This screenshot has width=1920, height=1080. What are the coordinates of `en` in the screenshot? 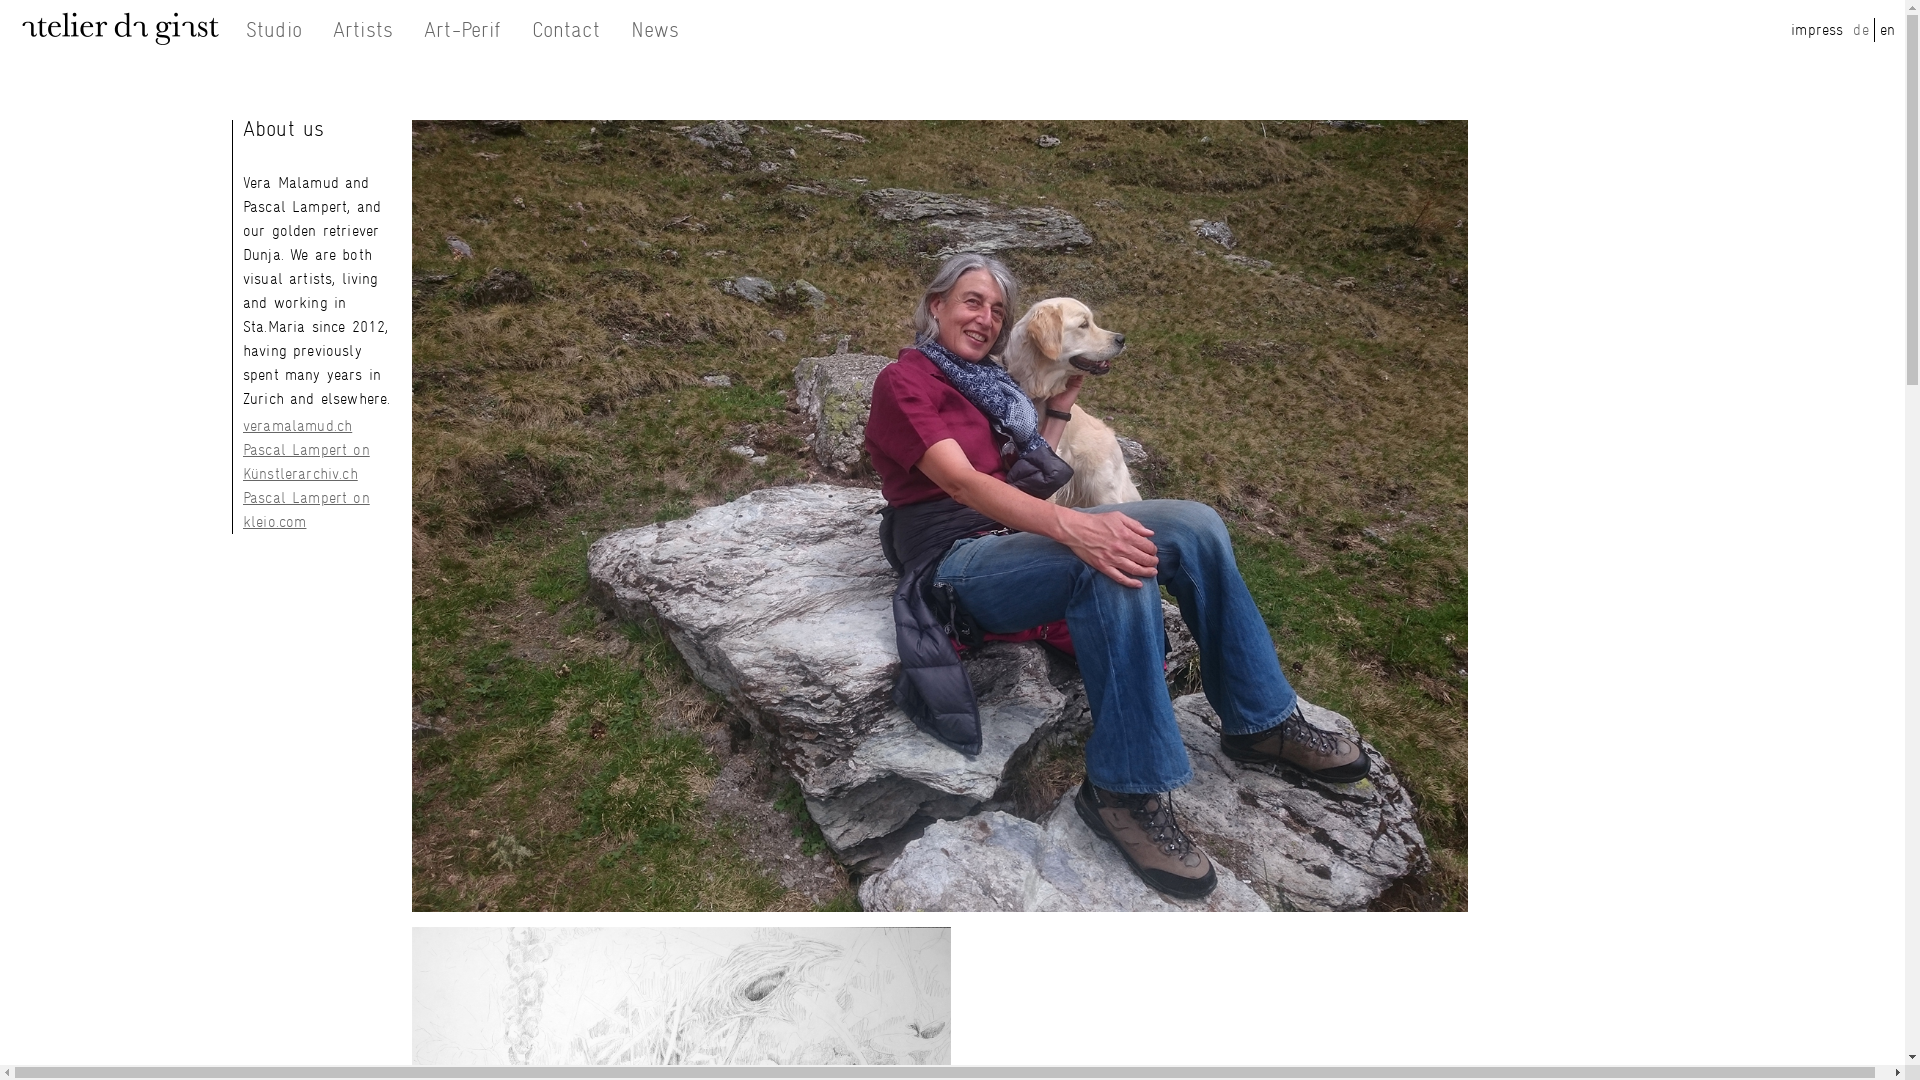 It's located at (1888, 29).